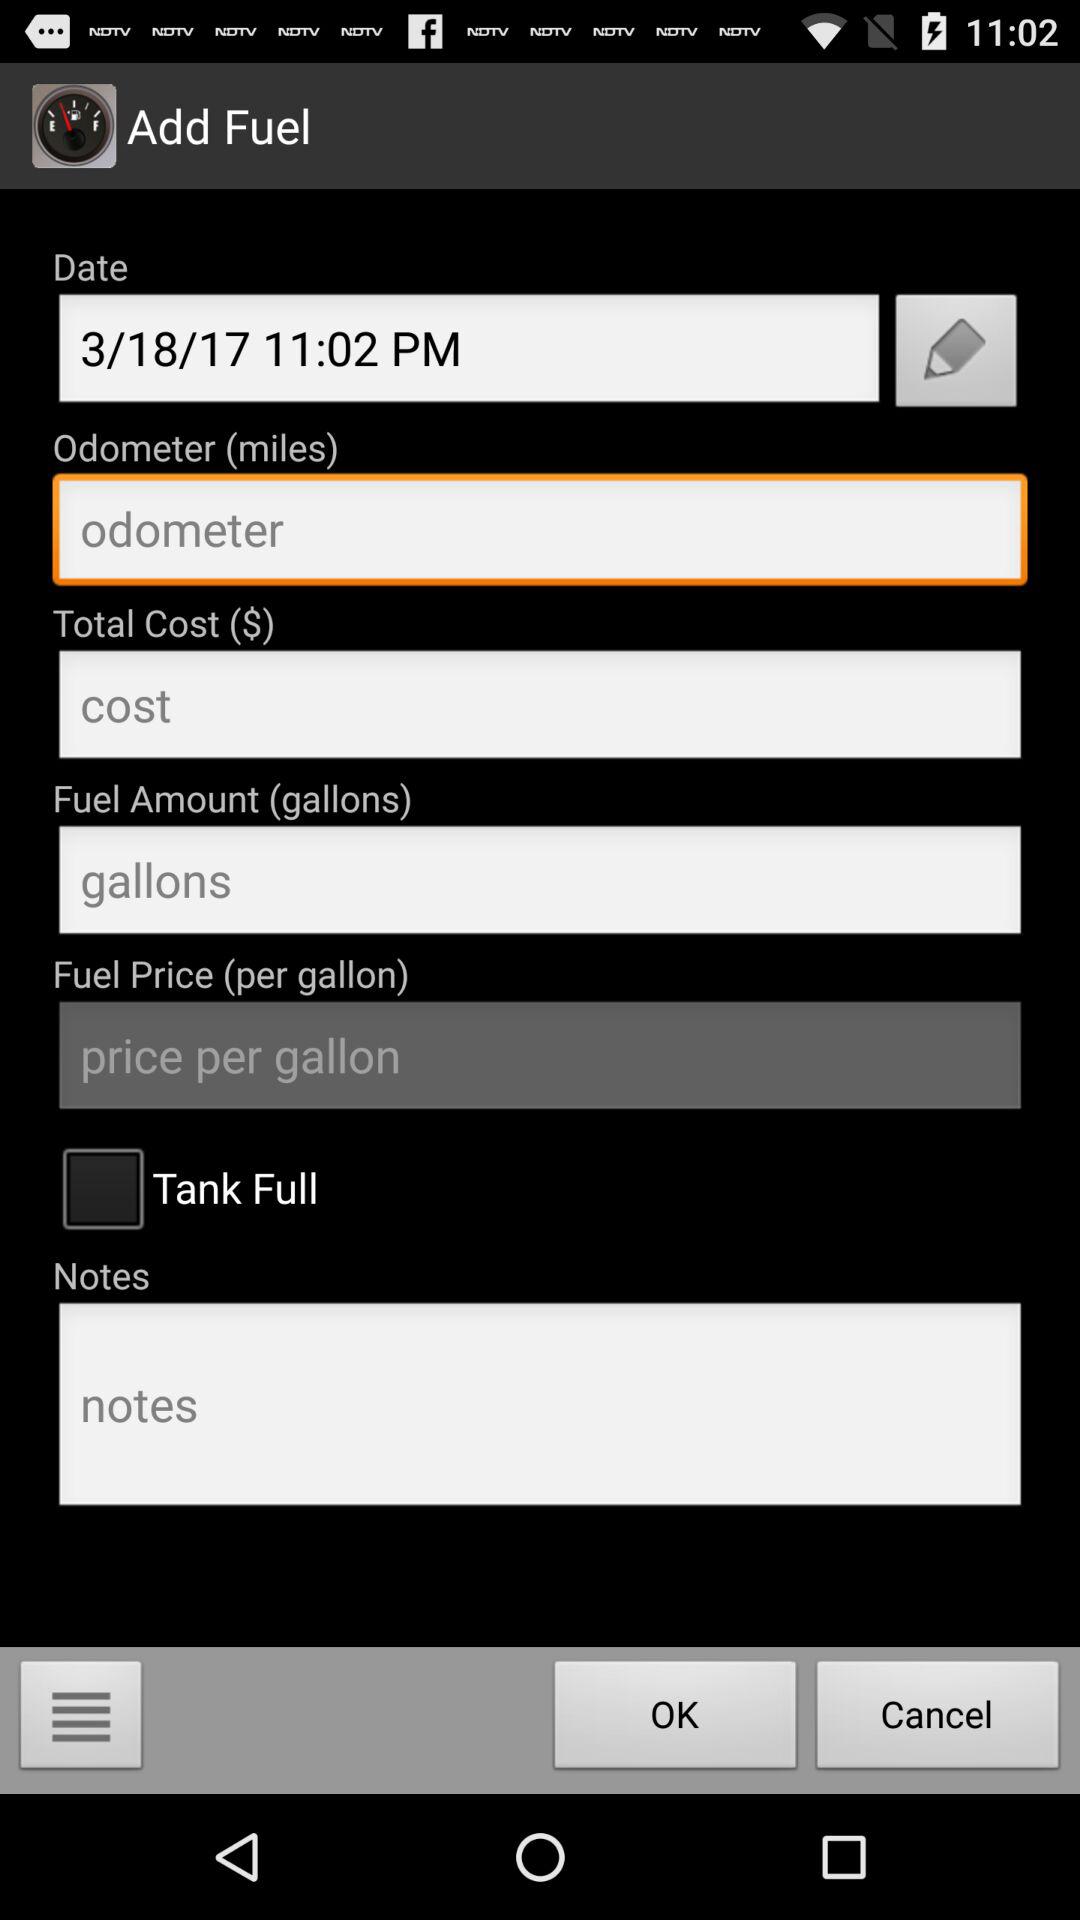  I want to click on enter fuel amount, so click(540, 885).